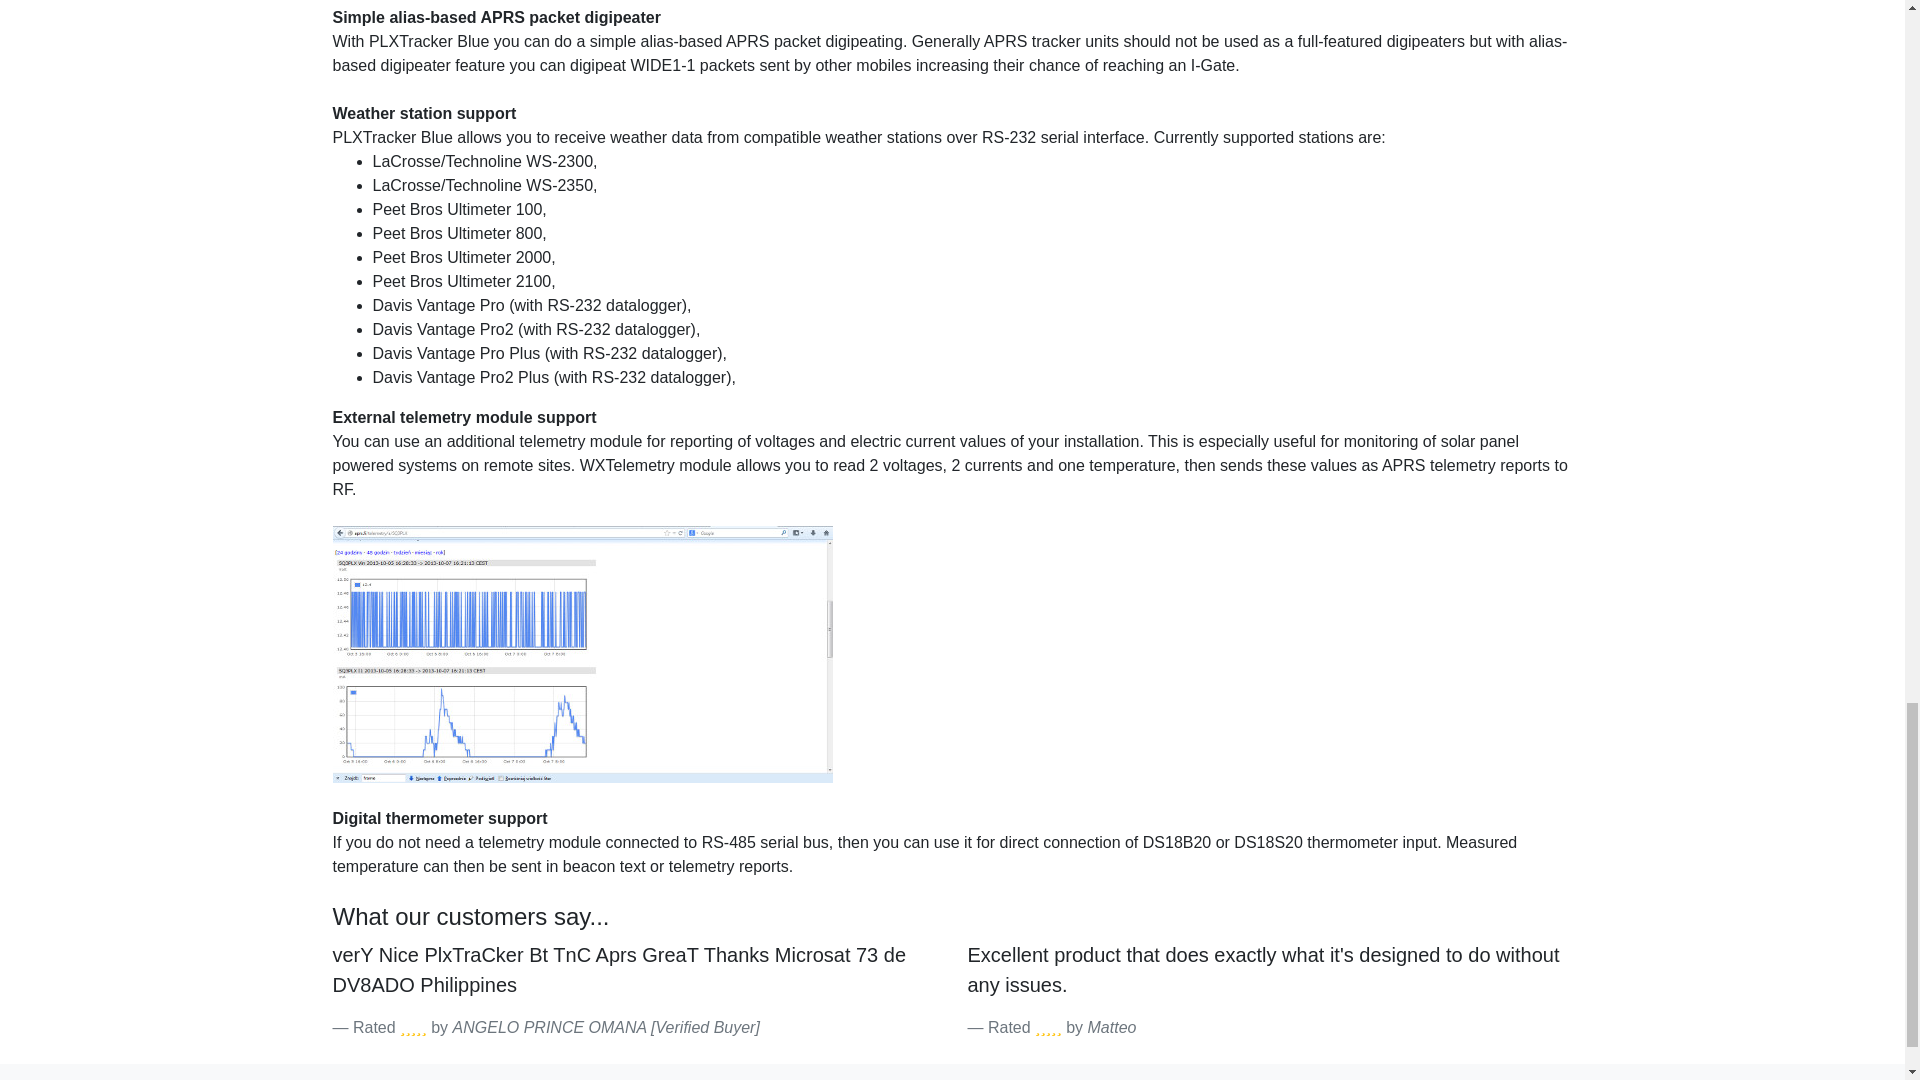  Describe the element at coordinates (1048, 1027) in the screenshot. I see `5` at that location.